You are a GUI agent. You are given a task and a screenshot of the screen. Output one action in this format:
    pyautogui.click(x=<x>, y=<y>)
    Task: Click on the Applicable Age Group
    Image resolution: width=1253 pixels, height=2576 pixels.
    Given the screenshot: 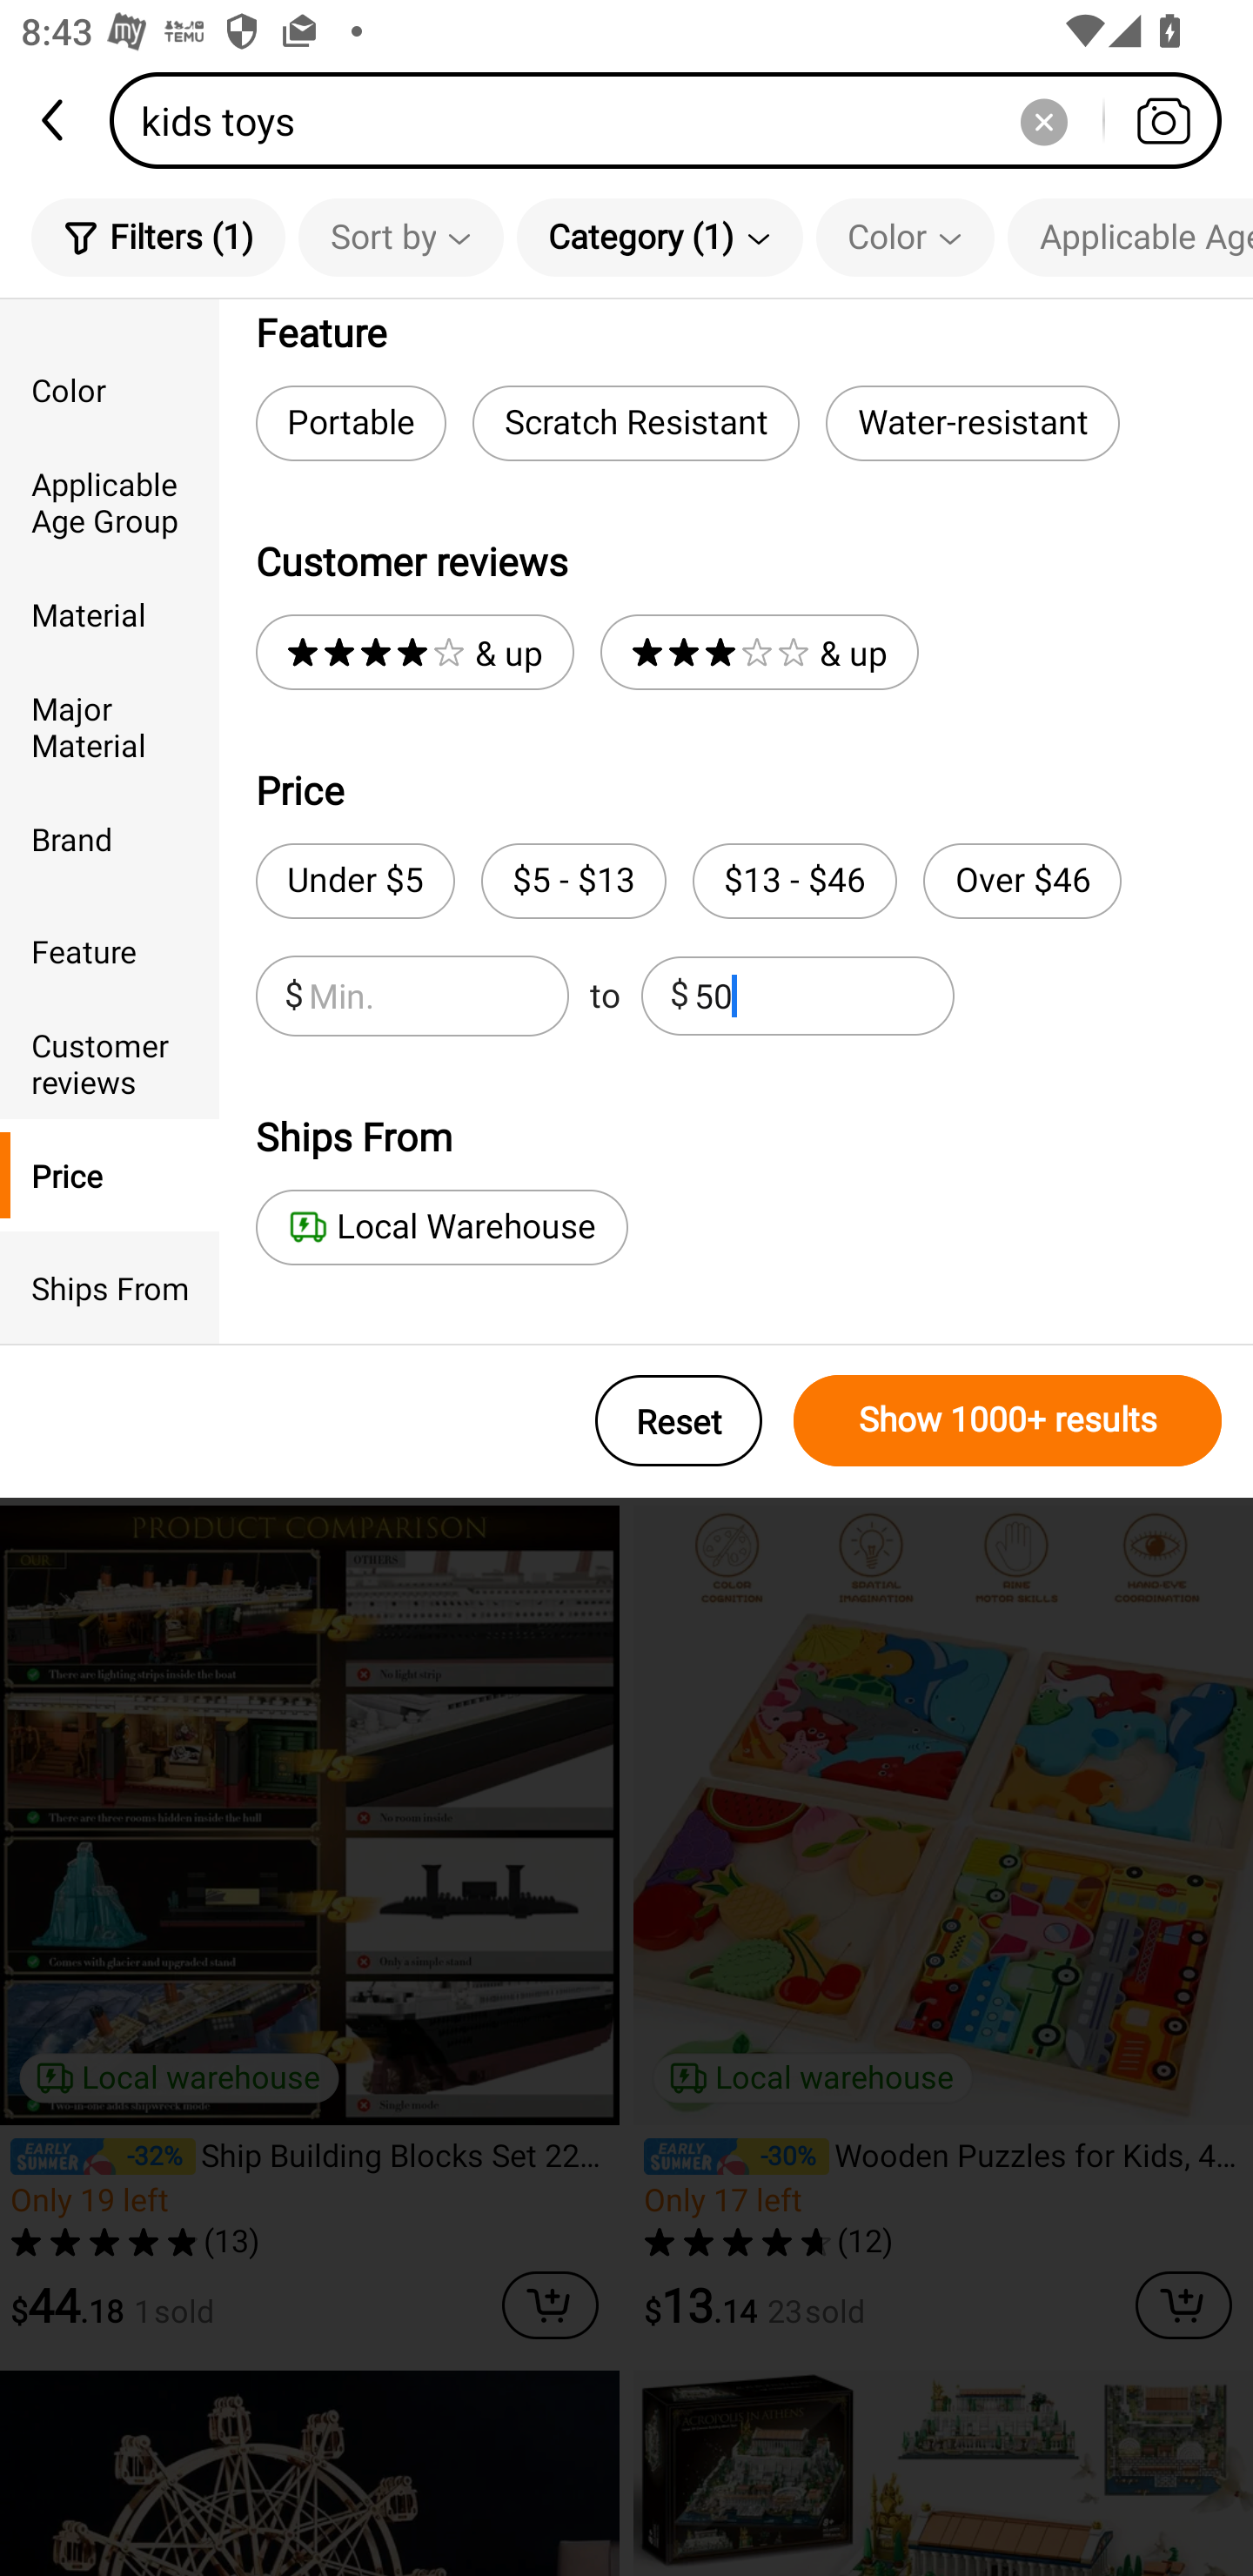 What is the action you would take?
    pyautogui.click(x=110, y=502)
    